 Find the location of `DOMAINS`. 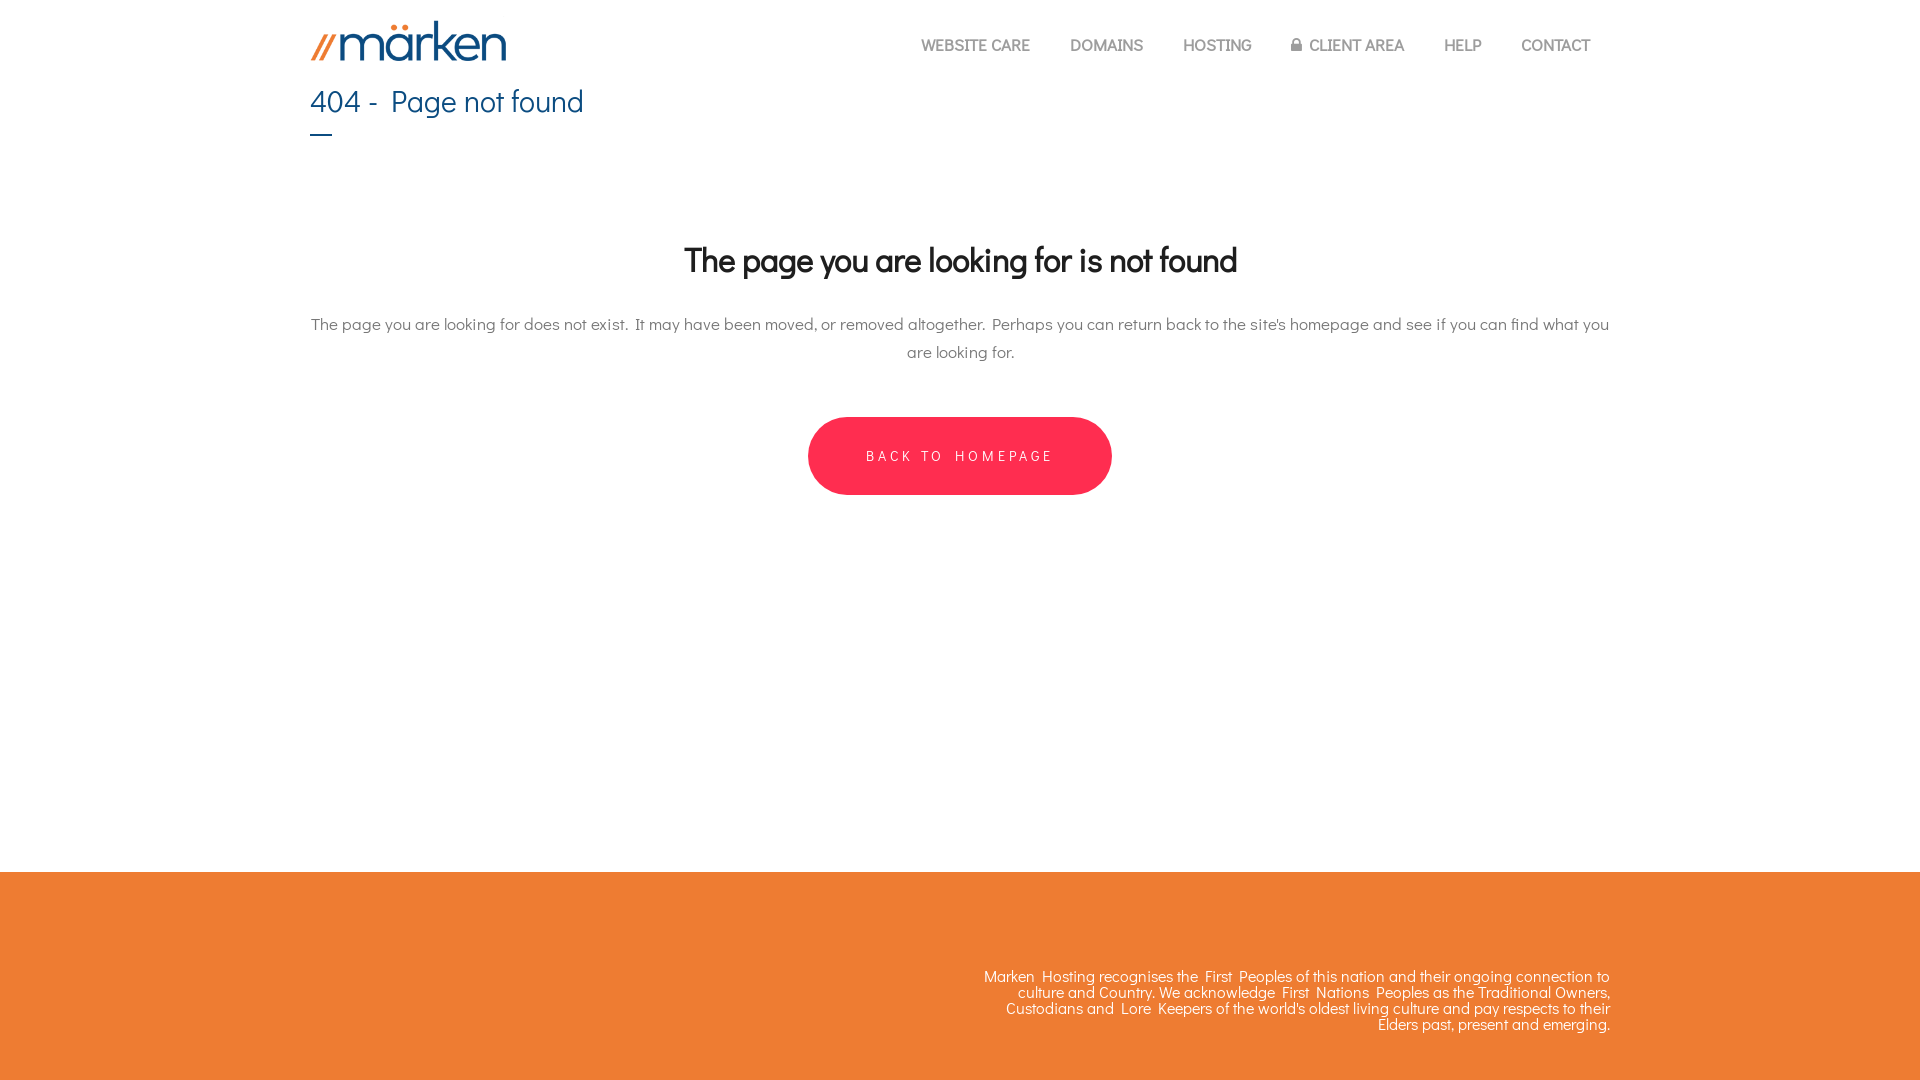

DOMAINS is located at coordinates (1106, 45).